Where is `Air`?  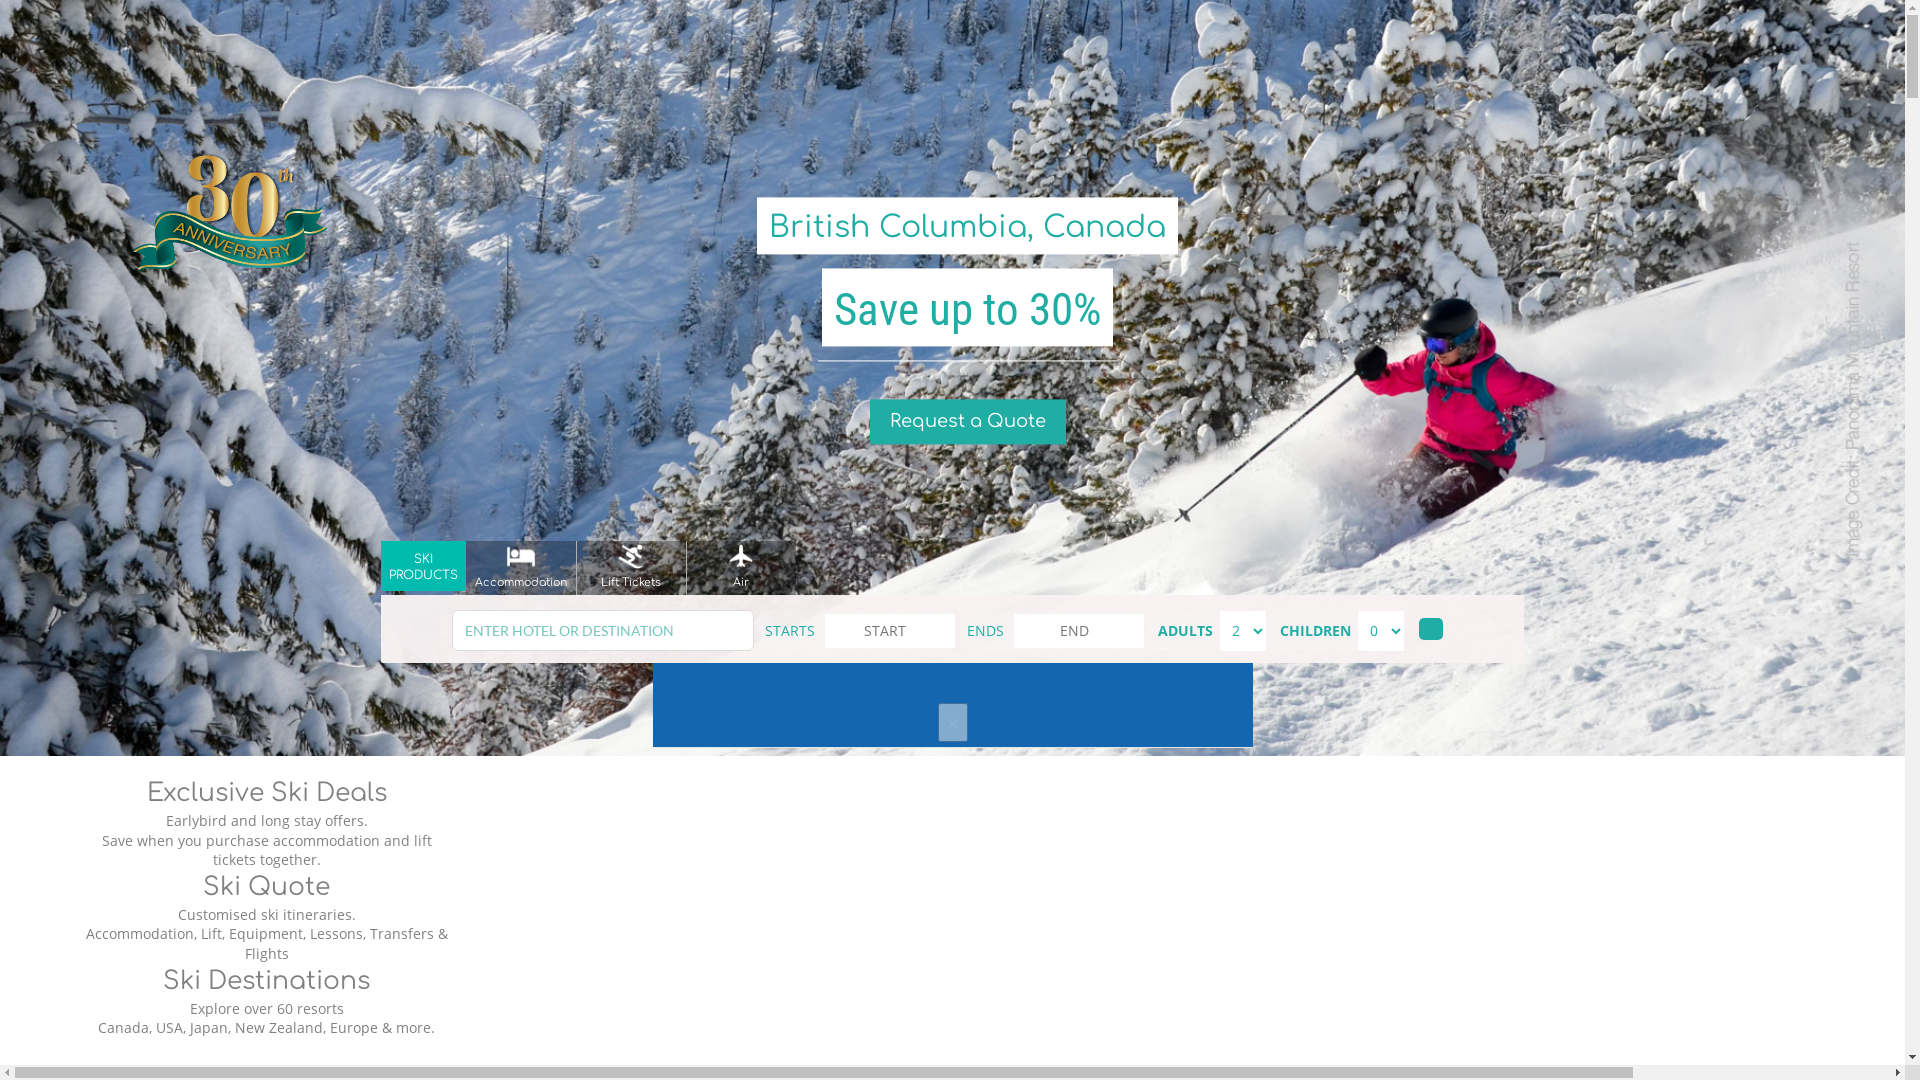 Air is located at coordinates (741, 566).